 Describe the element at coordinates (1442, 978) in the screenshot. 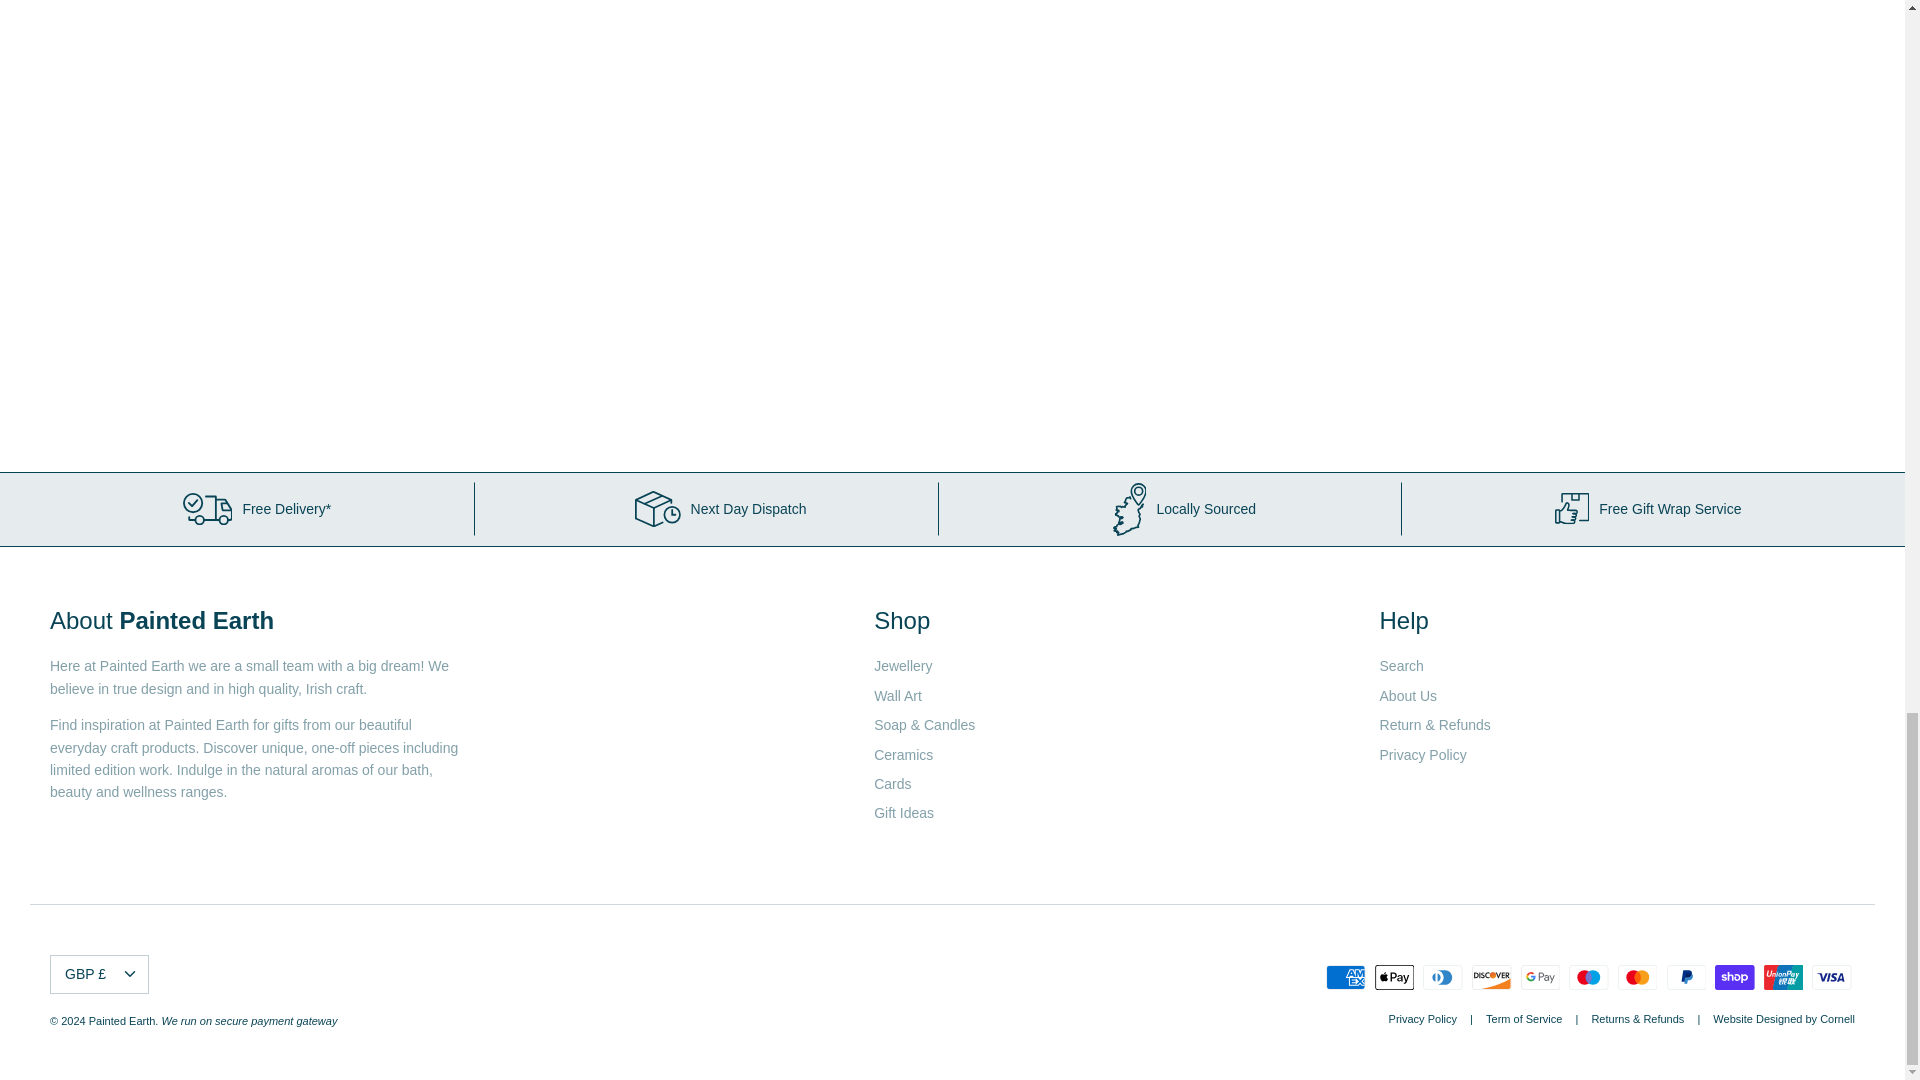

I see `Diners Club` at that location.